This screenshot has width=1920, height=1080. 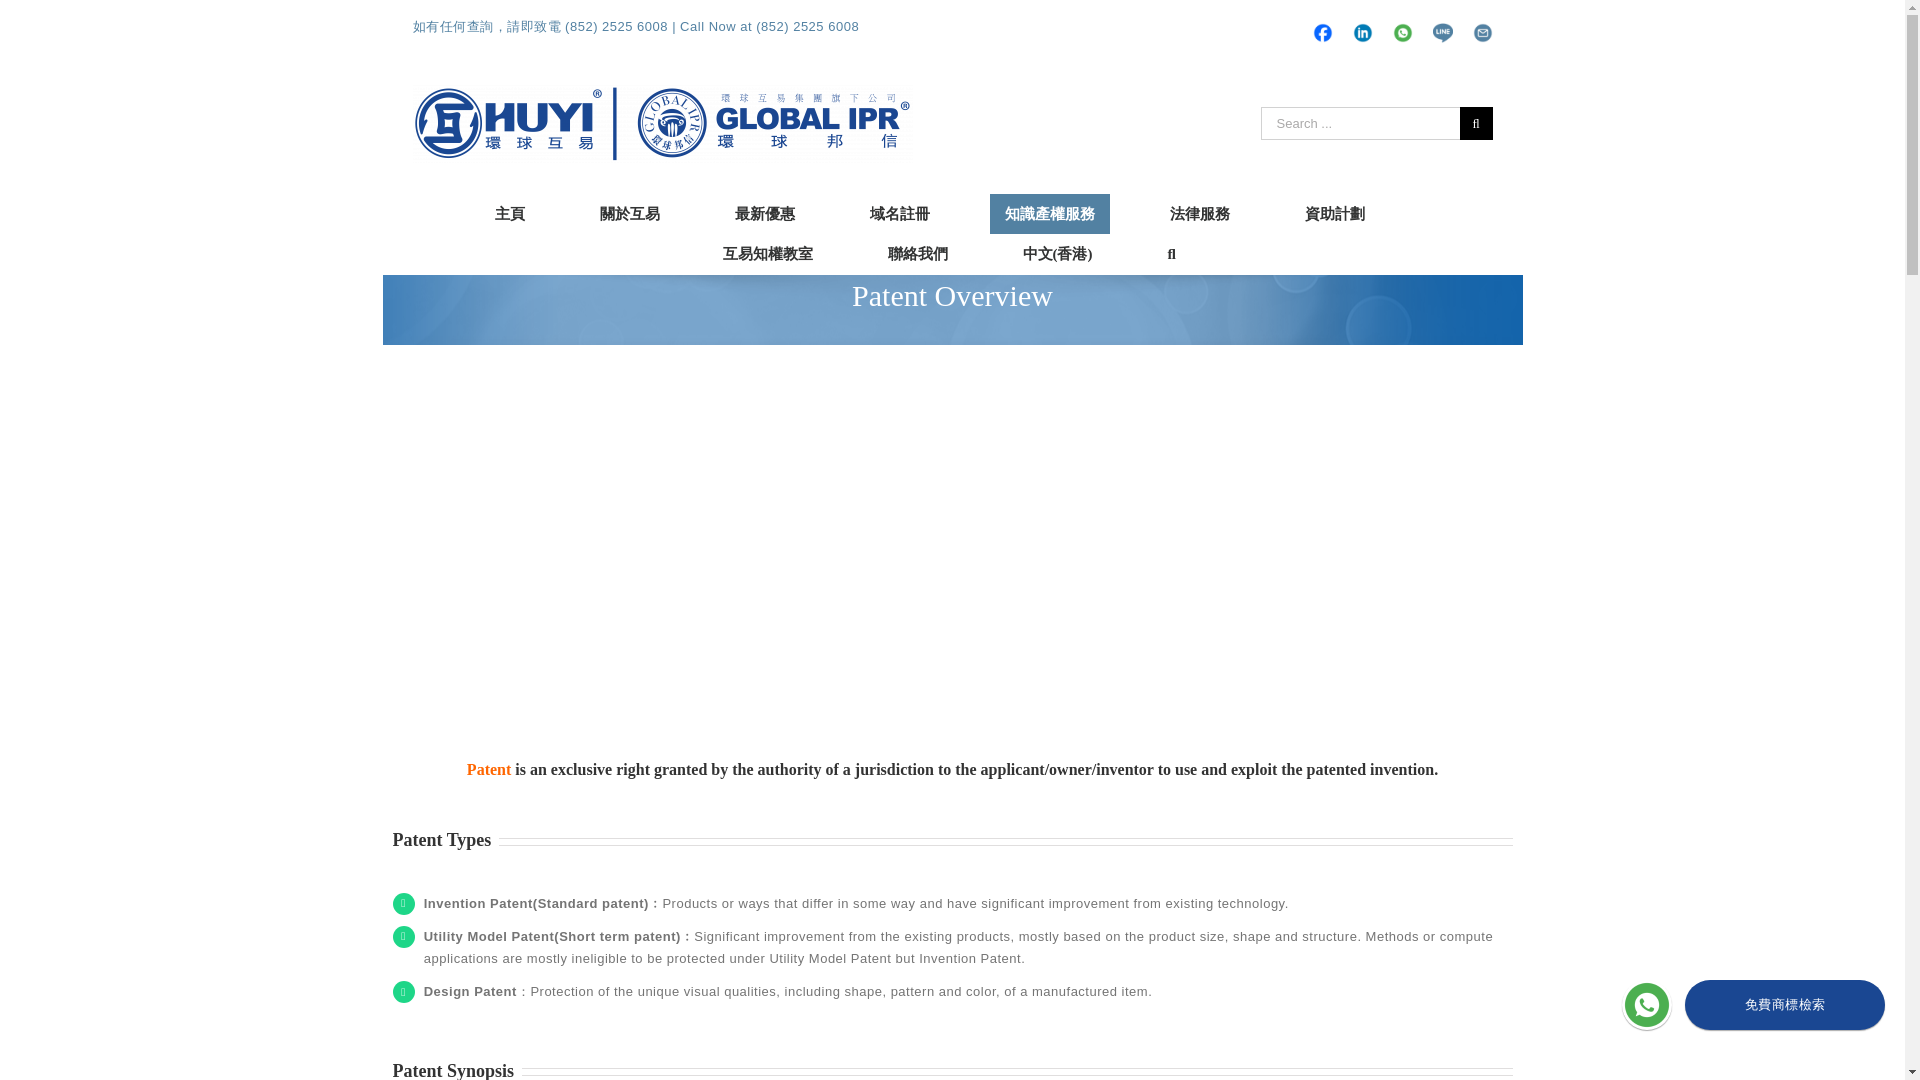 What do you see at coordinates (1403, 20) in the screenshot?
I see `Whatsapp` at bounding box center [1403, 20].